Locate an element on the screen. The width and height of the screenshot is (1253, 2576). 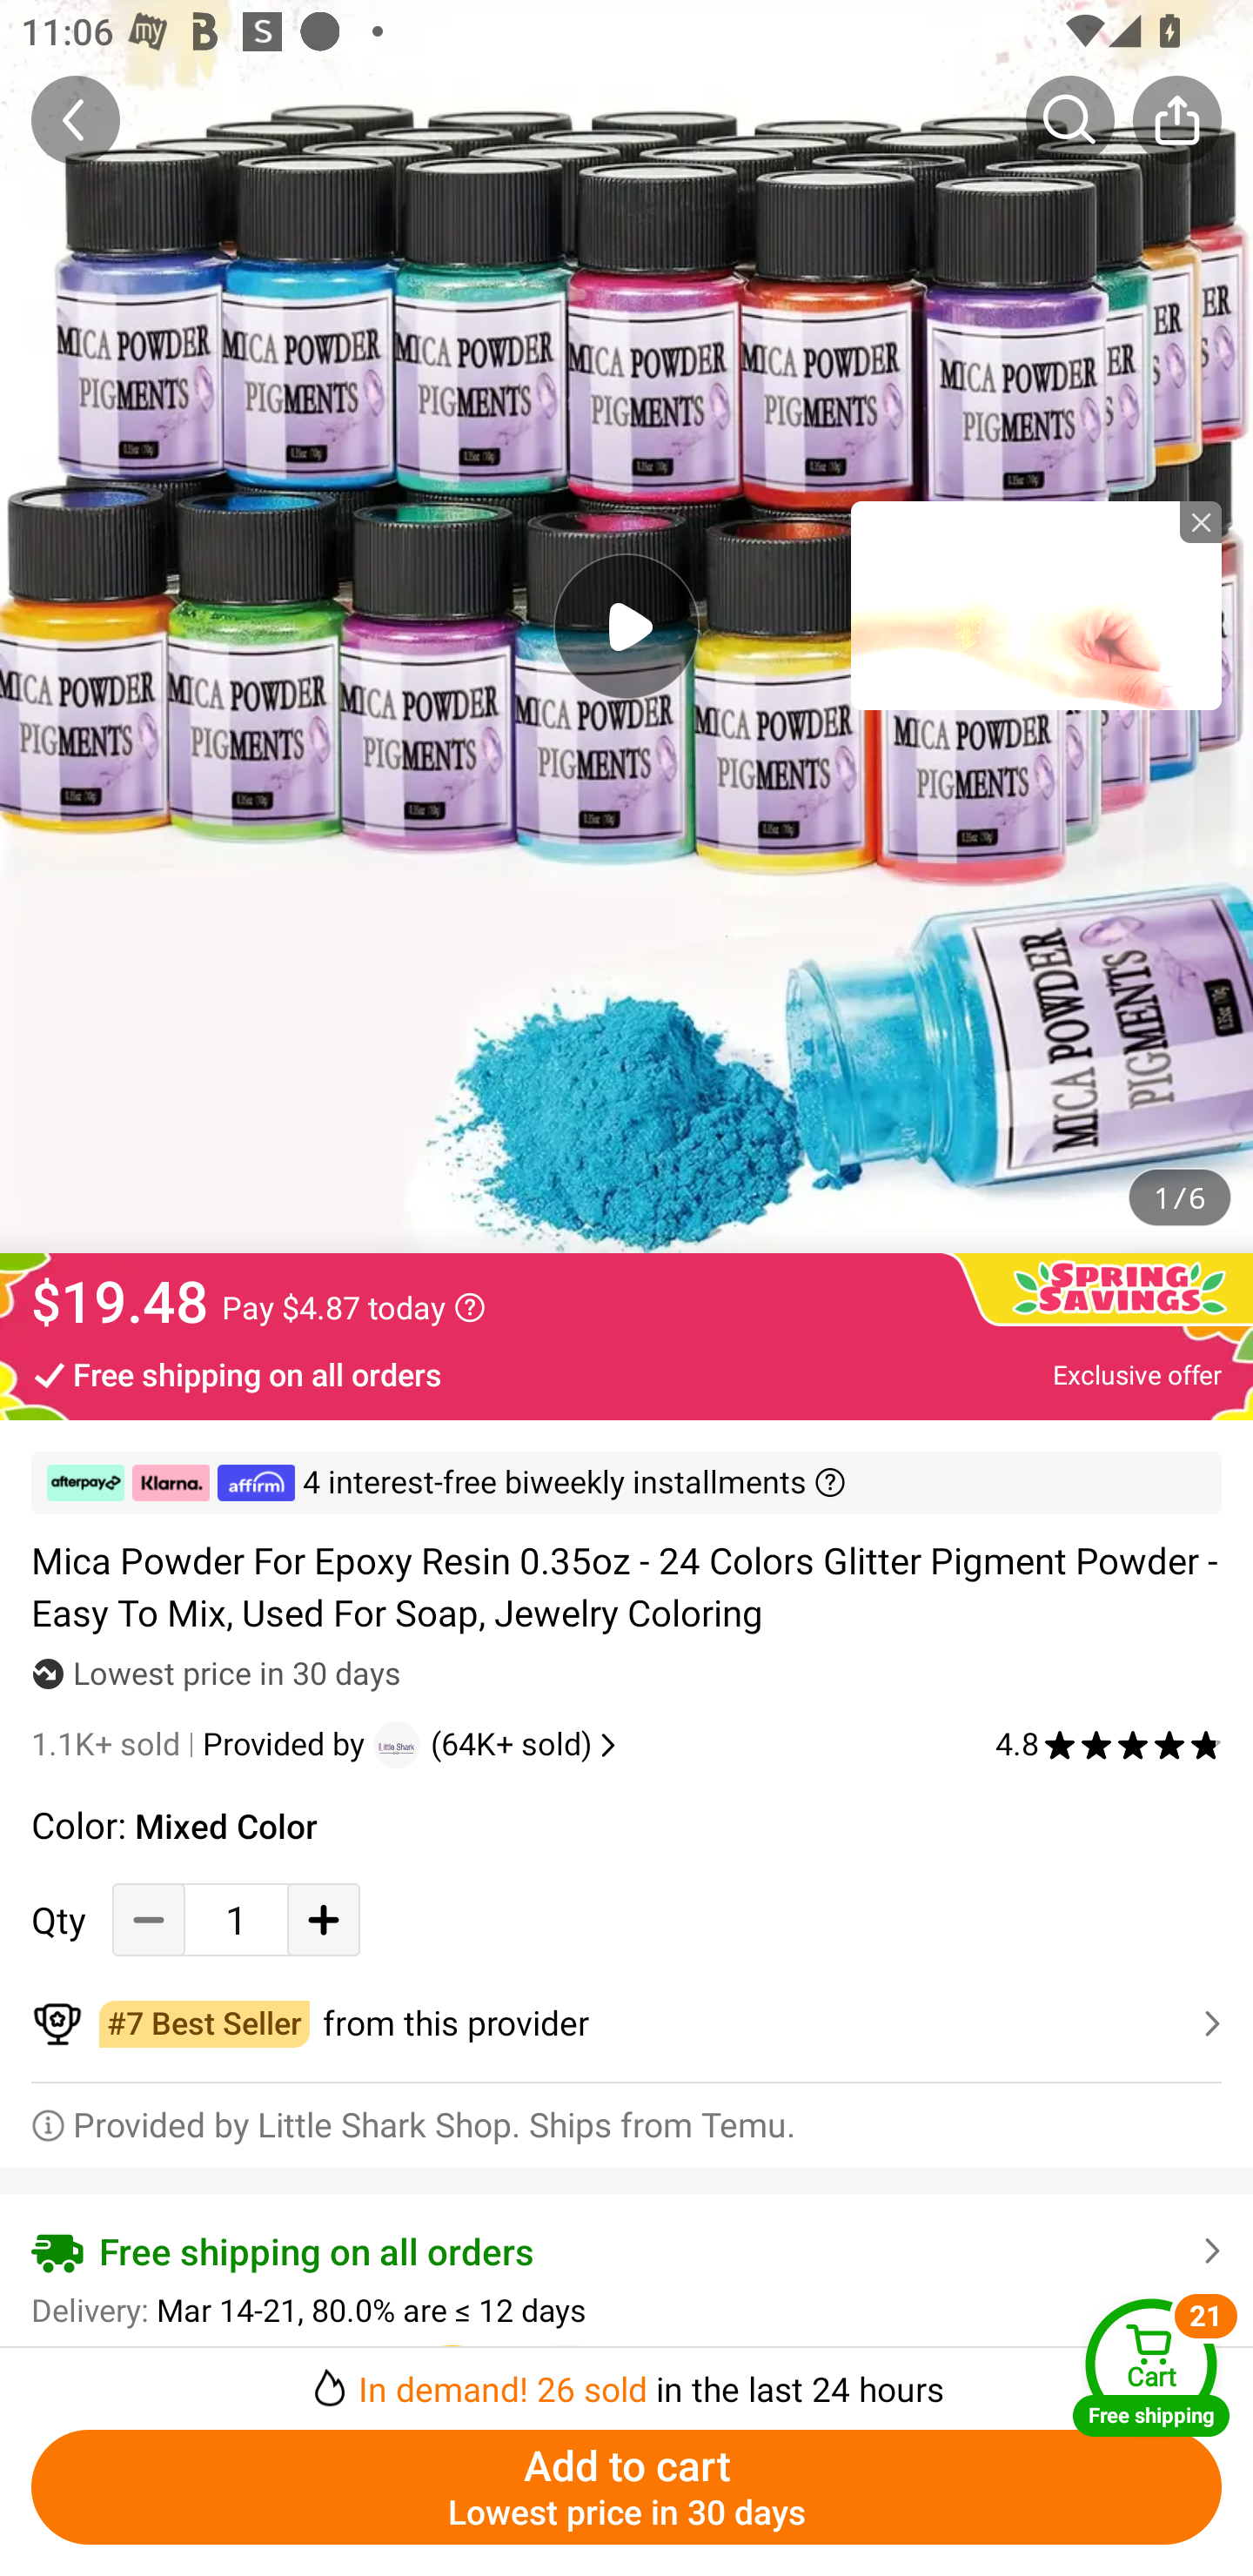
￼￼In demand! 26 sold in the last 24 hours is located at coordinates (626, 2379).